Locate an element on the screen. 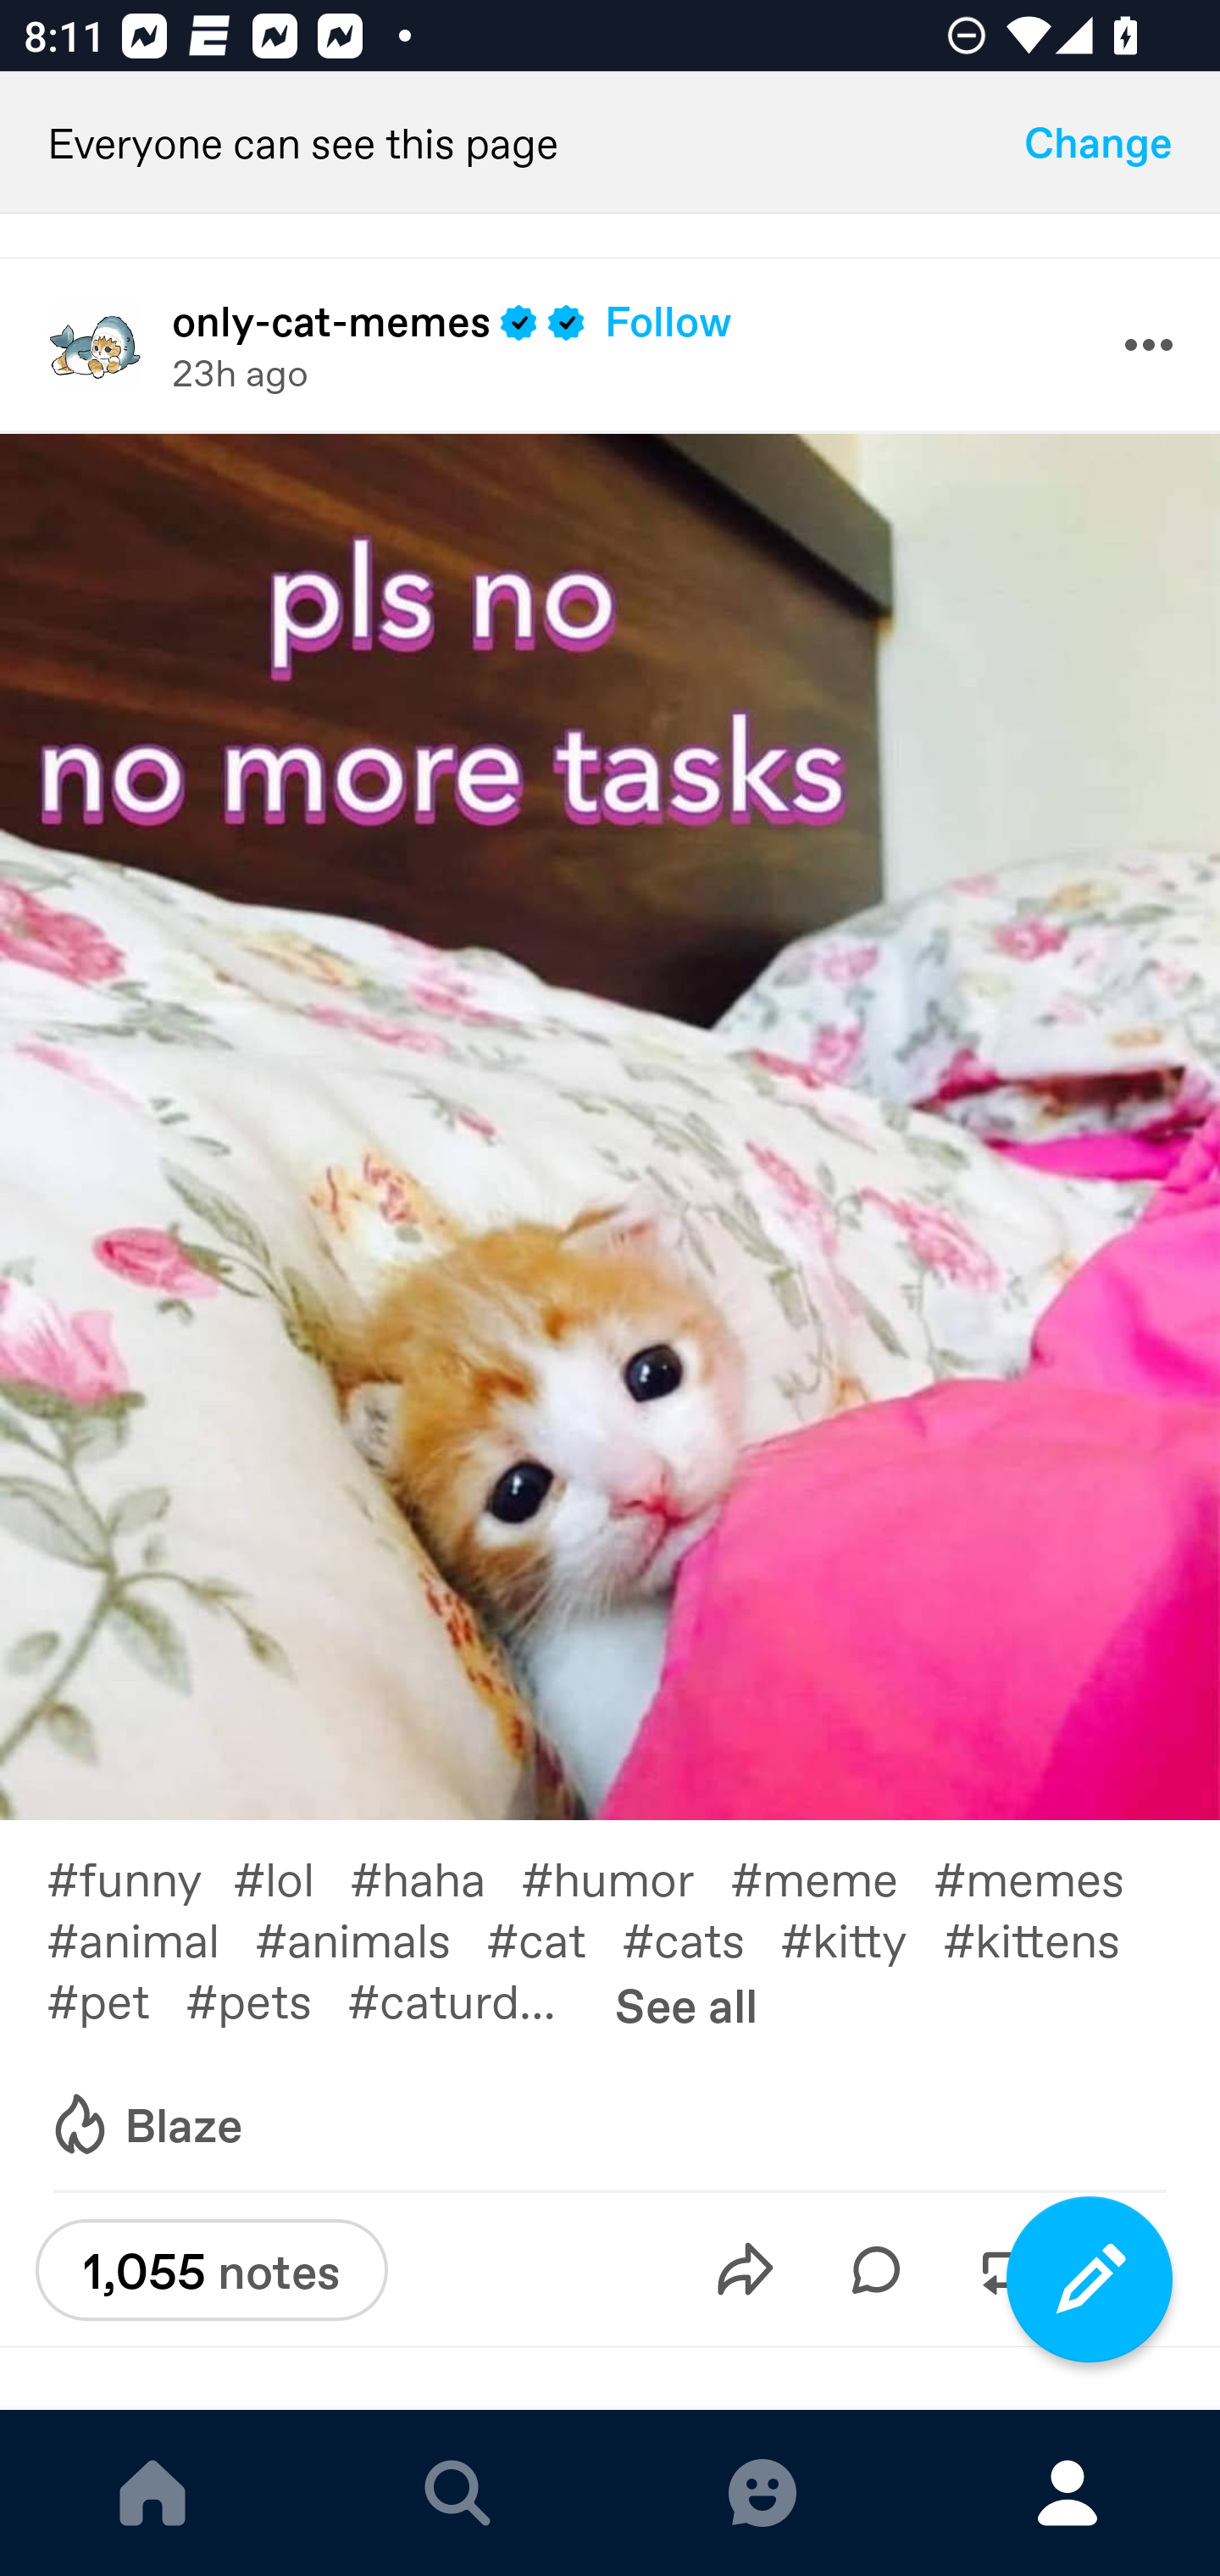 Image resolution: width=1220 pixels, height=2576 pixels. ACCOUNT is located at coordinates (1067, 2493).